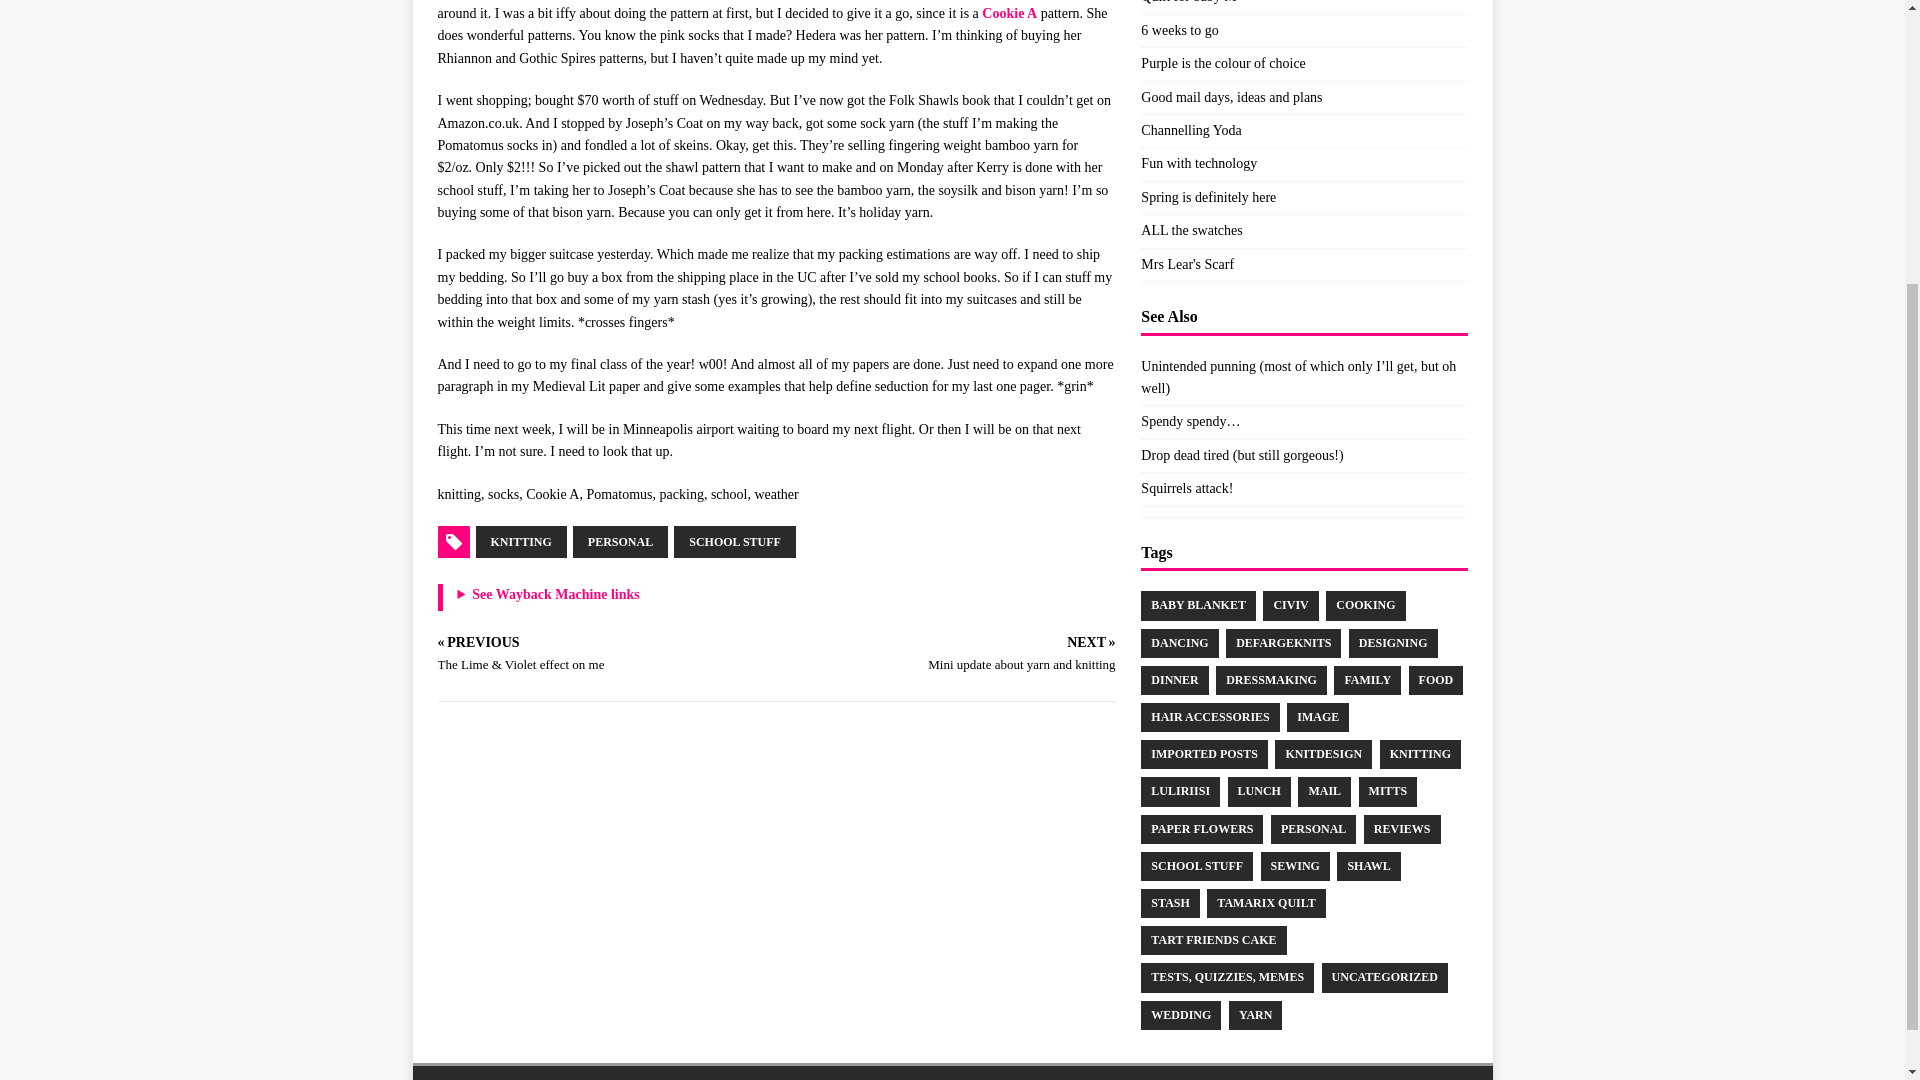 This screenshot has width=1920, height=1080. What do you see at coordinates (1180, 790) in the screenshot?
I see `luliriisi` at bounding box center [1180, 790].